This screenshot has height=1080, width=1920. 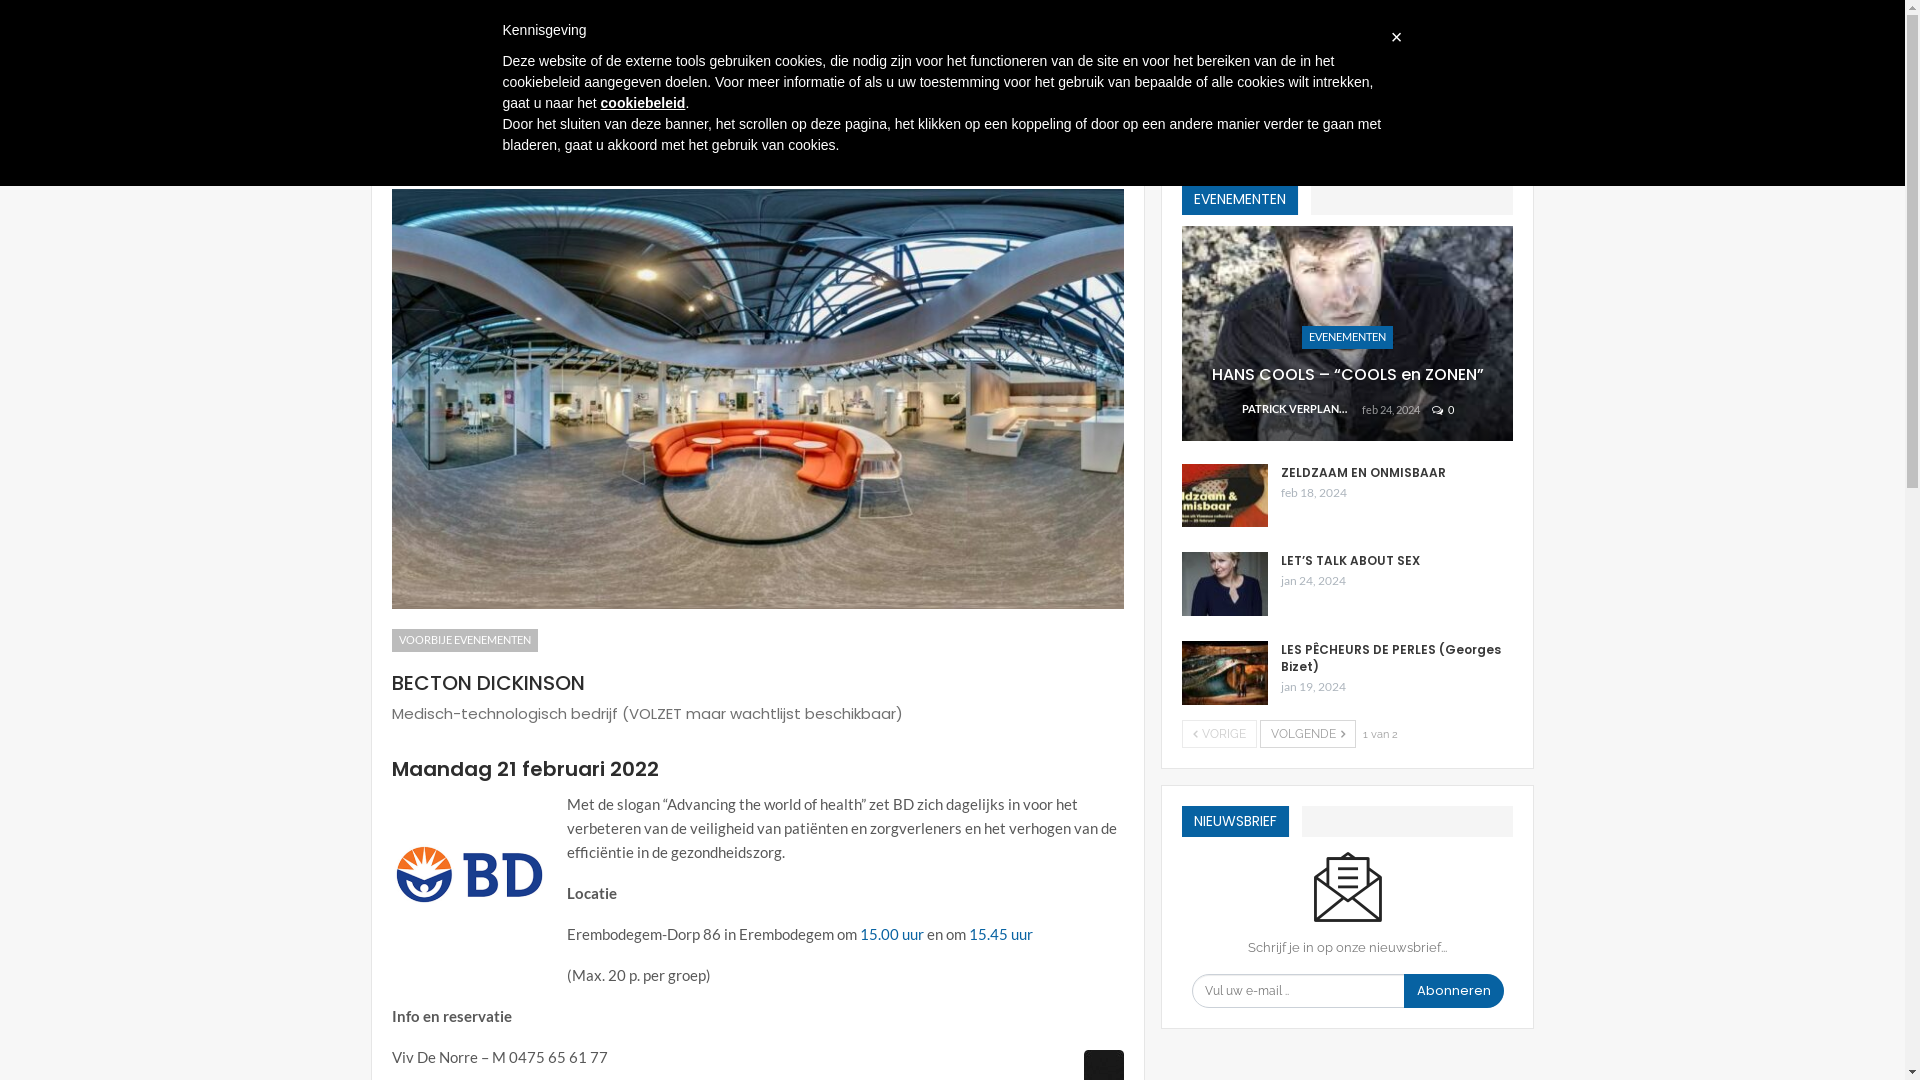 What do you see at coordinates (1364, 472) in the screenshot?
I see `ZELDZAAM EN ONMISBAAR` at bounding box center [1364, 472].